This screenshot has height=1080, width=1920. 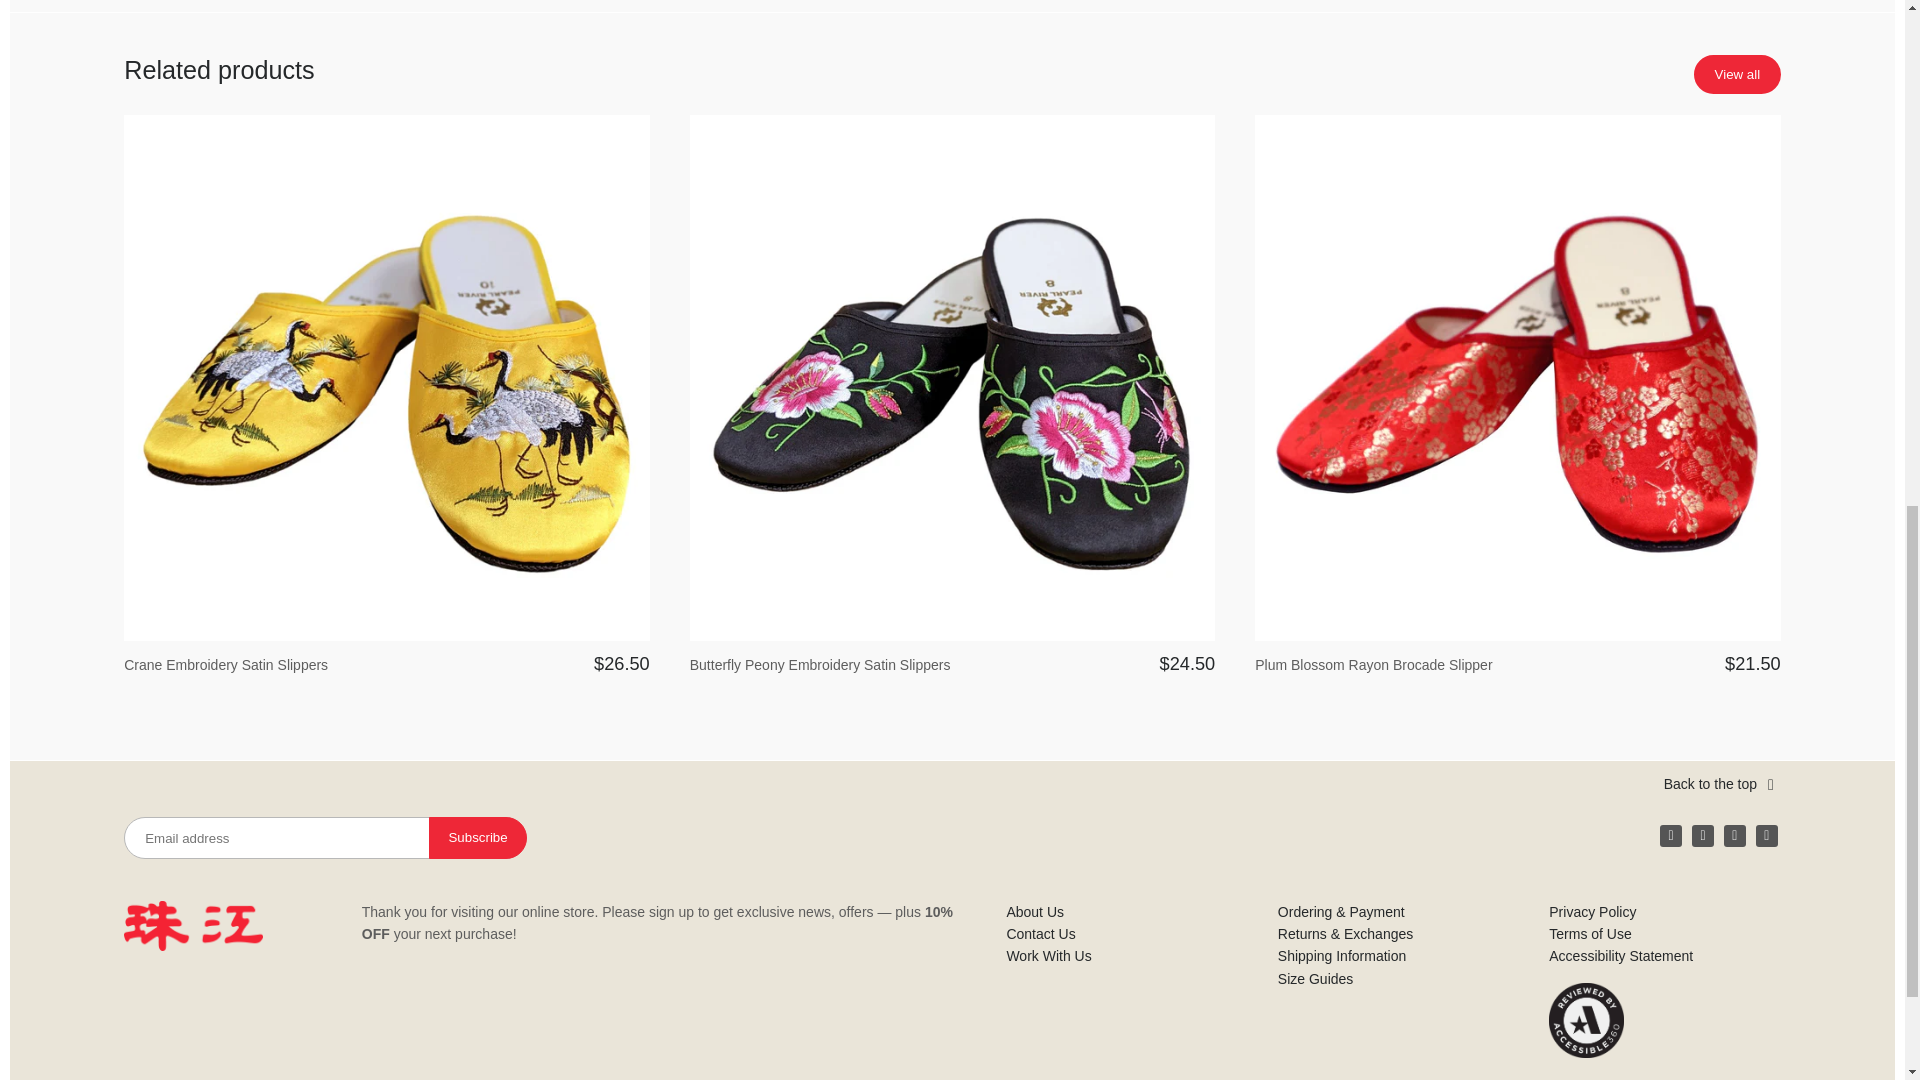 What do you see at coordinates (1702, 836) in the screenshot?
I see `Instagram` at bounding box center [1702, 836].